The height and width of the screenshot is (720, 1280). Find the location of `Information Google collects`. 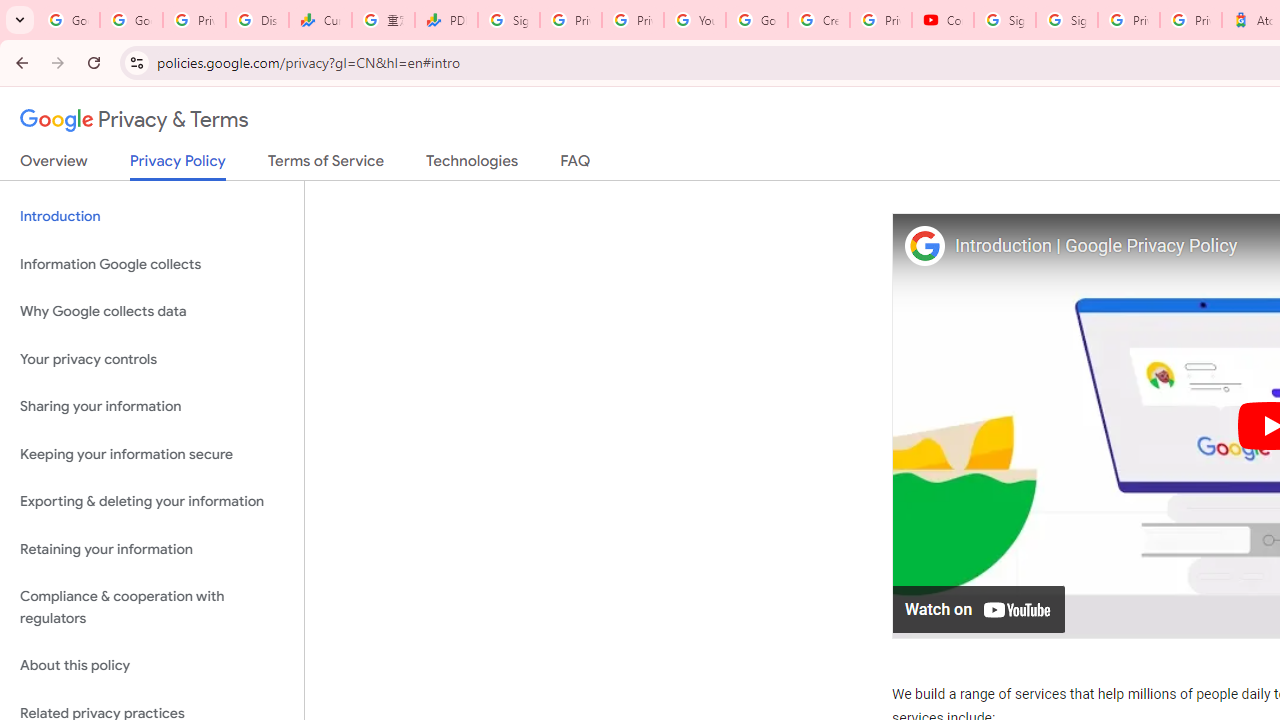

Information Google collects is located at coordinates (152, 264).